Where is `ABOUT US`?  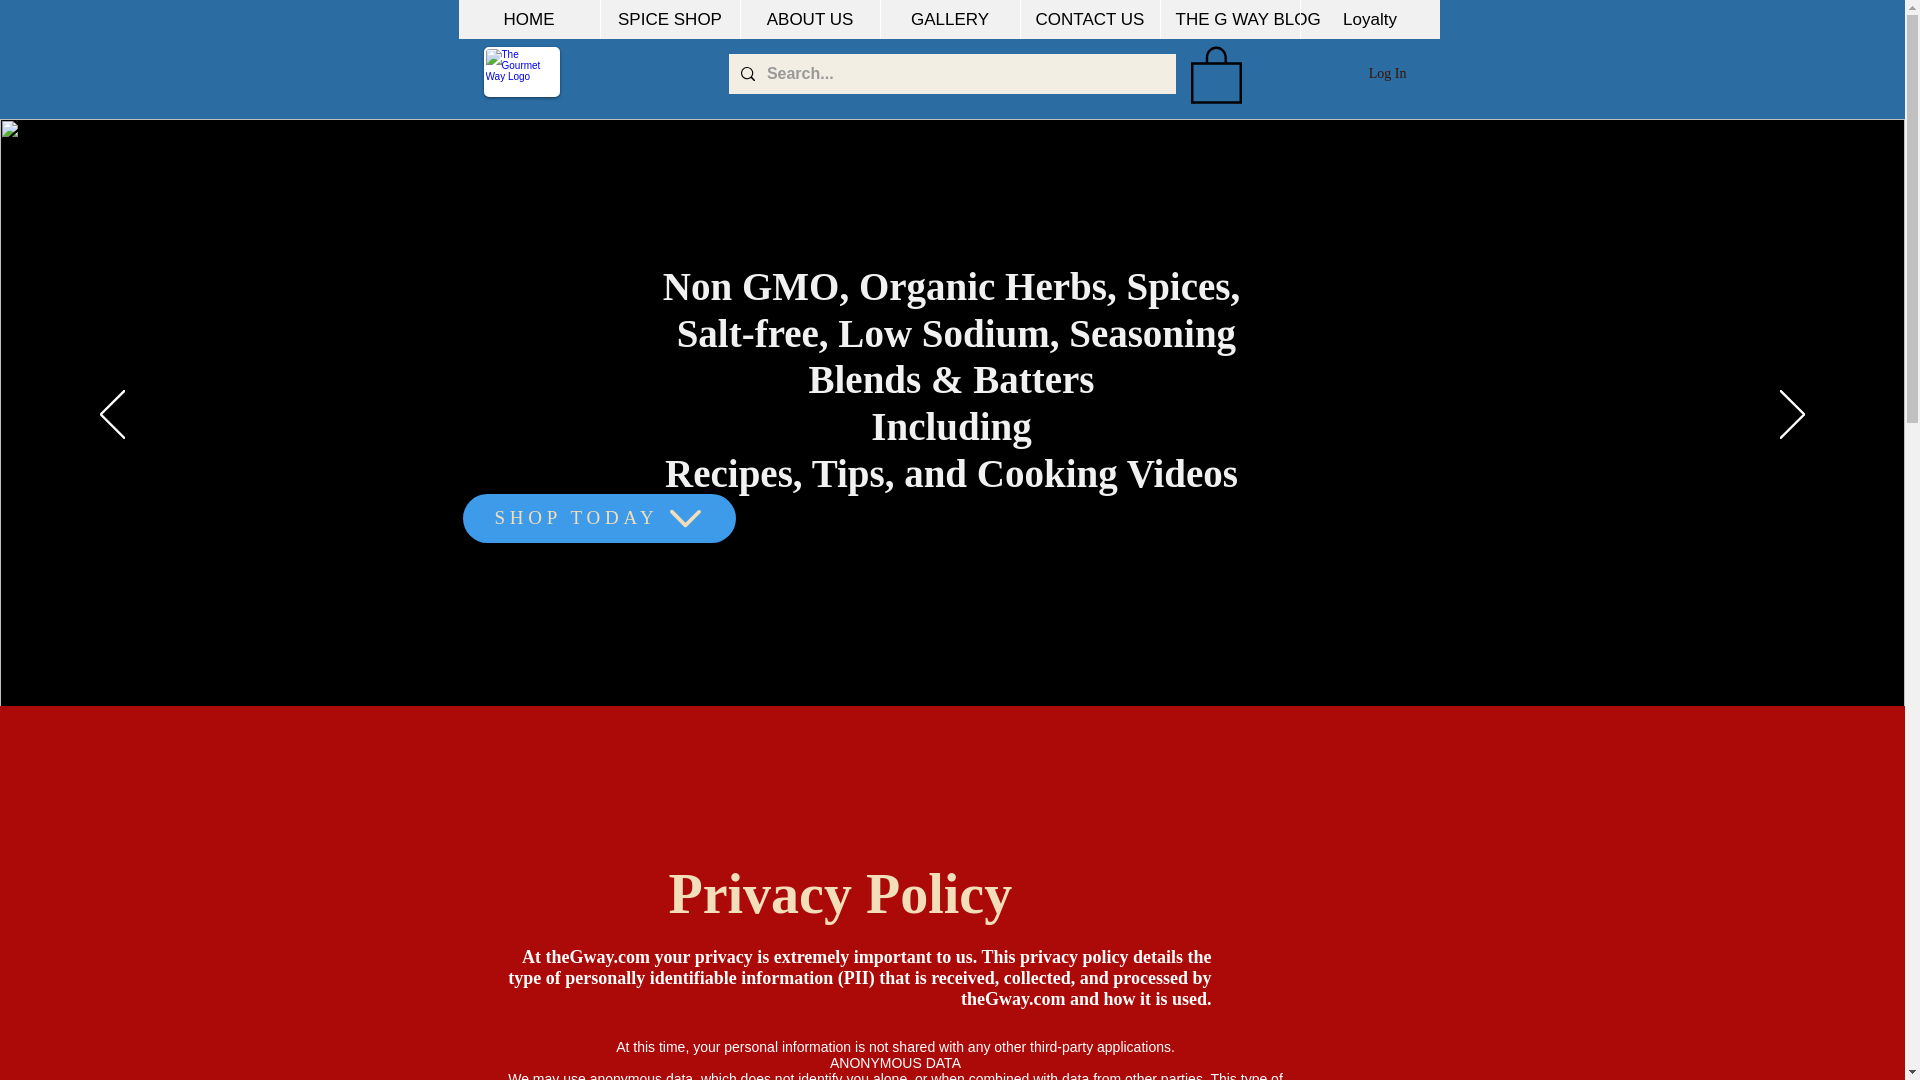 ABOUT US is located at coordinates (809, 19).